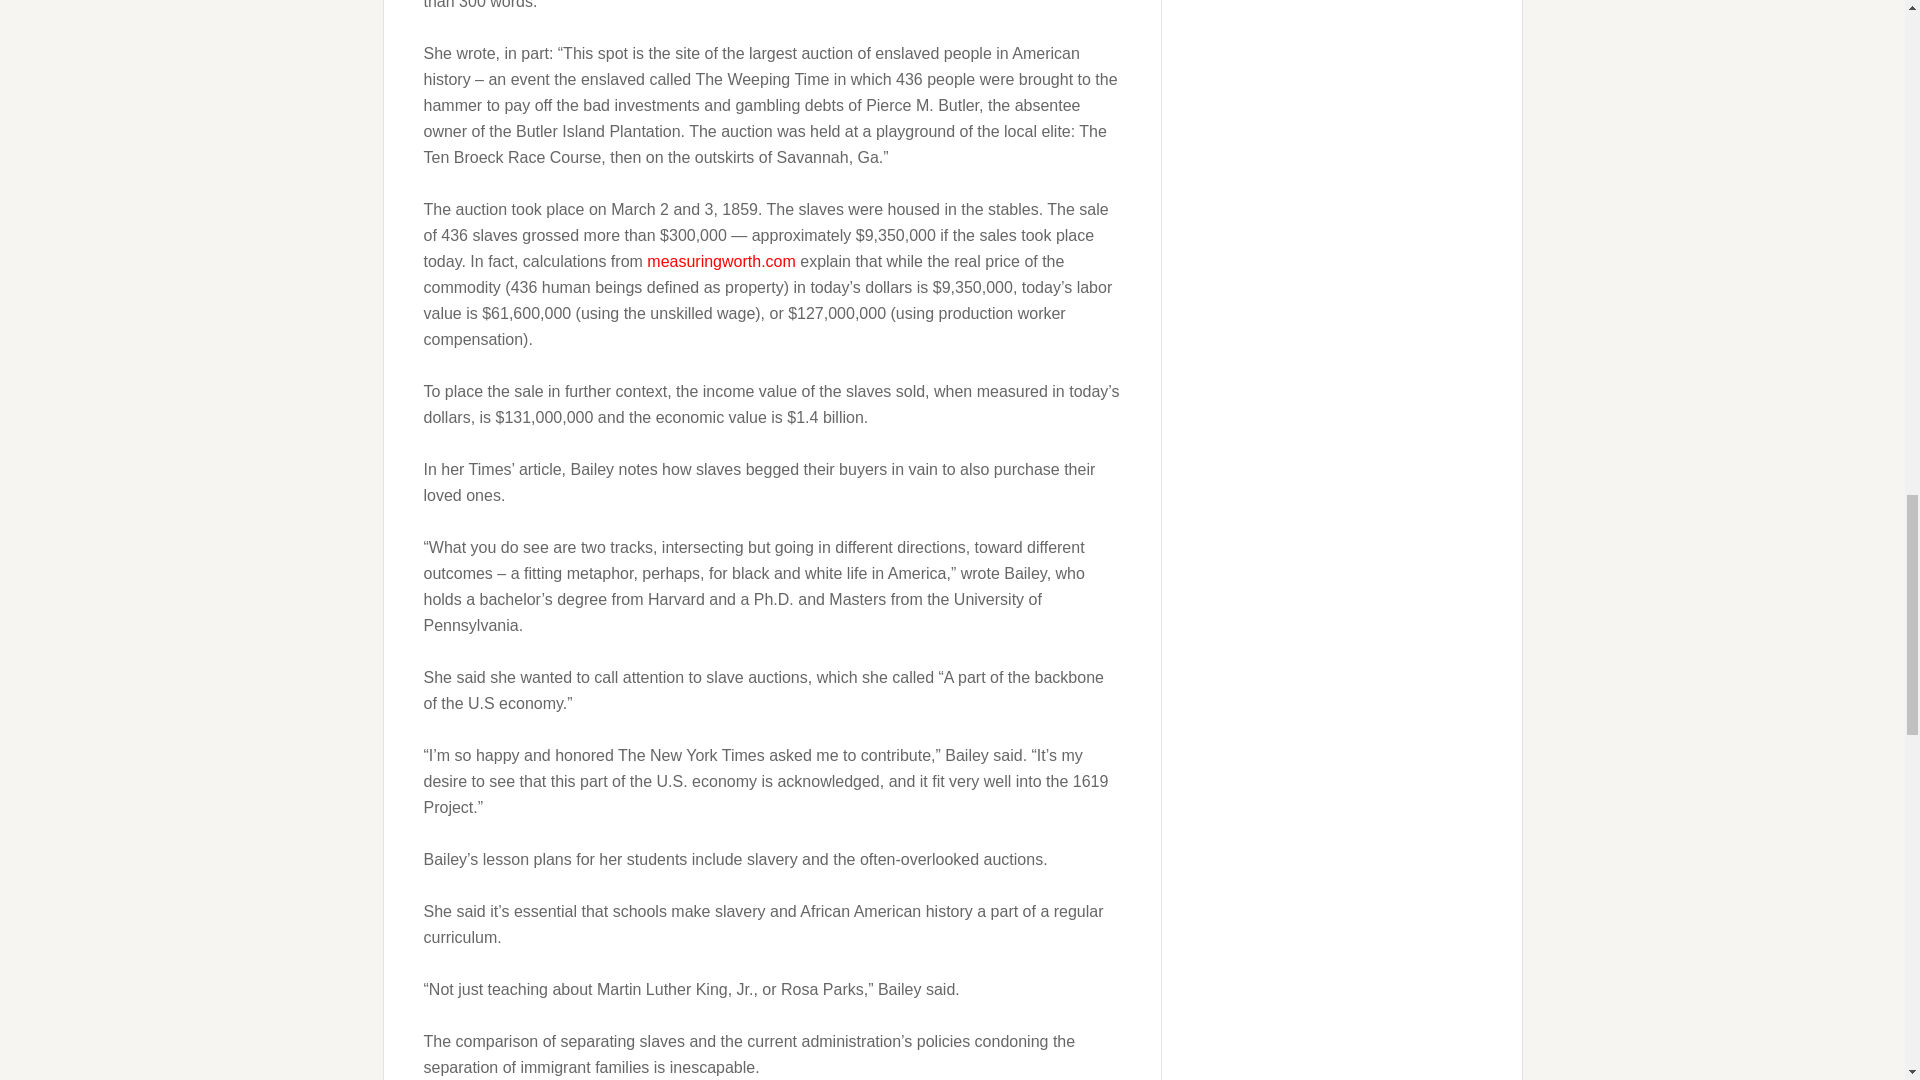  I want to click on measuringworth.com, so click(722, 261).